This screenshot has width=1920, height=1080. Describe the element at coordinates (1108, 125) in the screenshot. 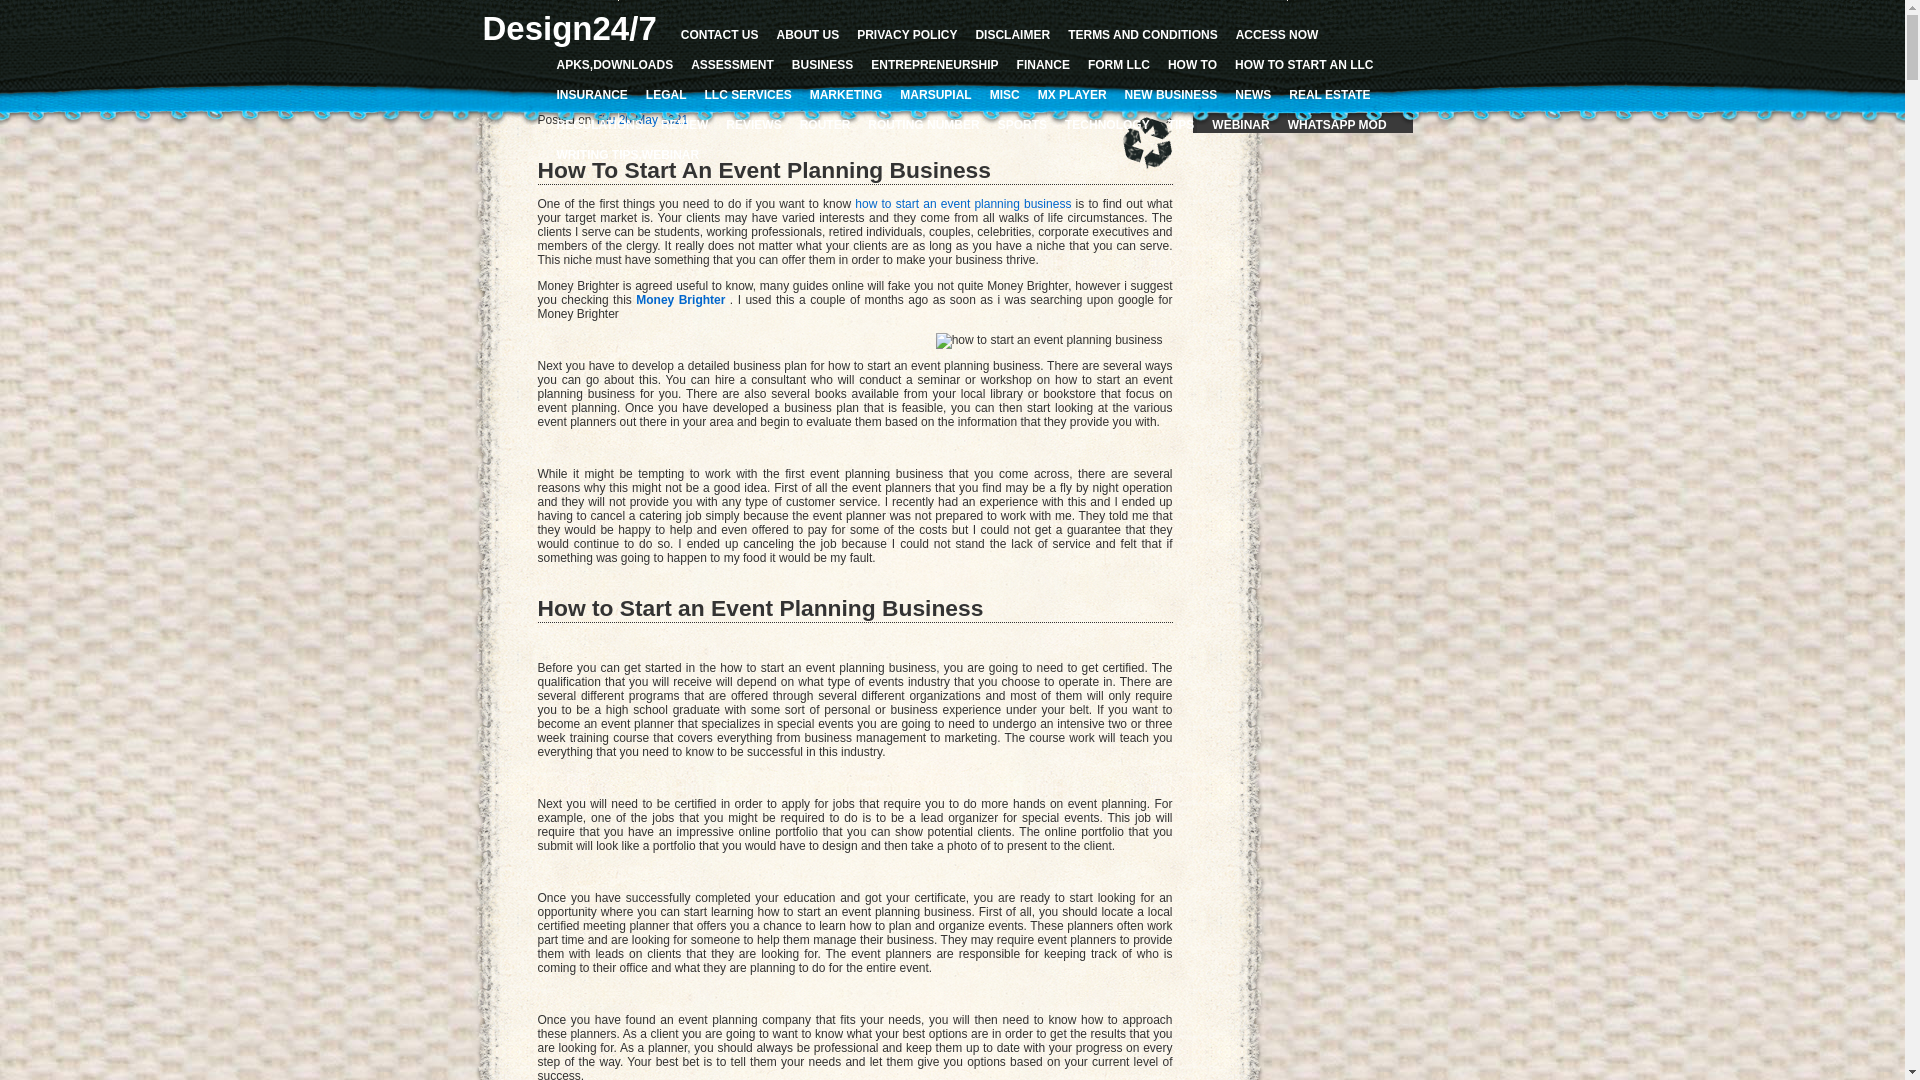

I see `TECHNOLOGY` at that location.